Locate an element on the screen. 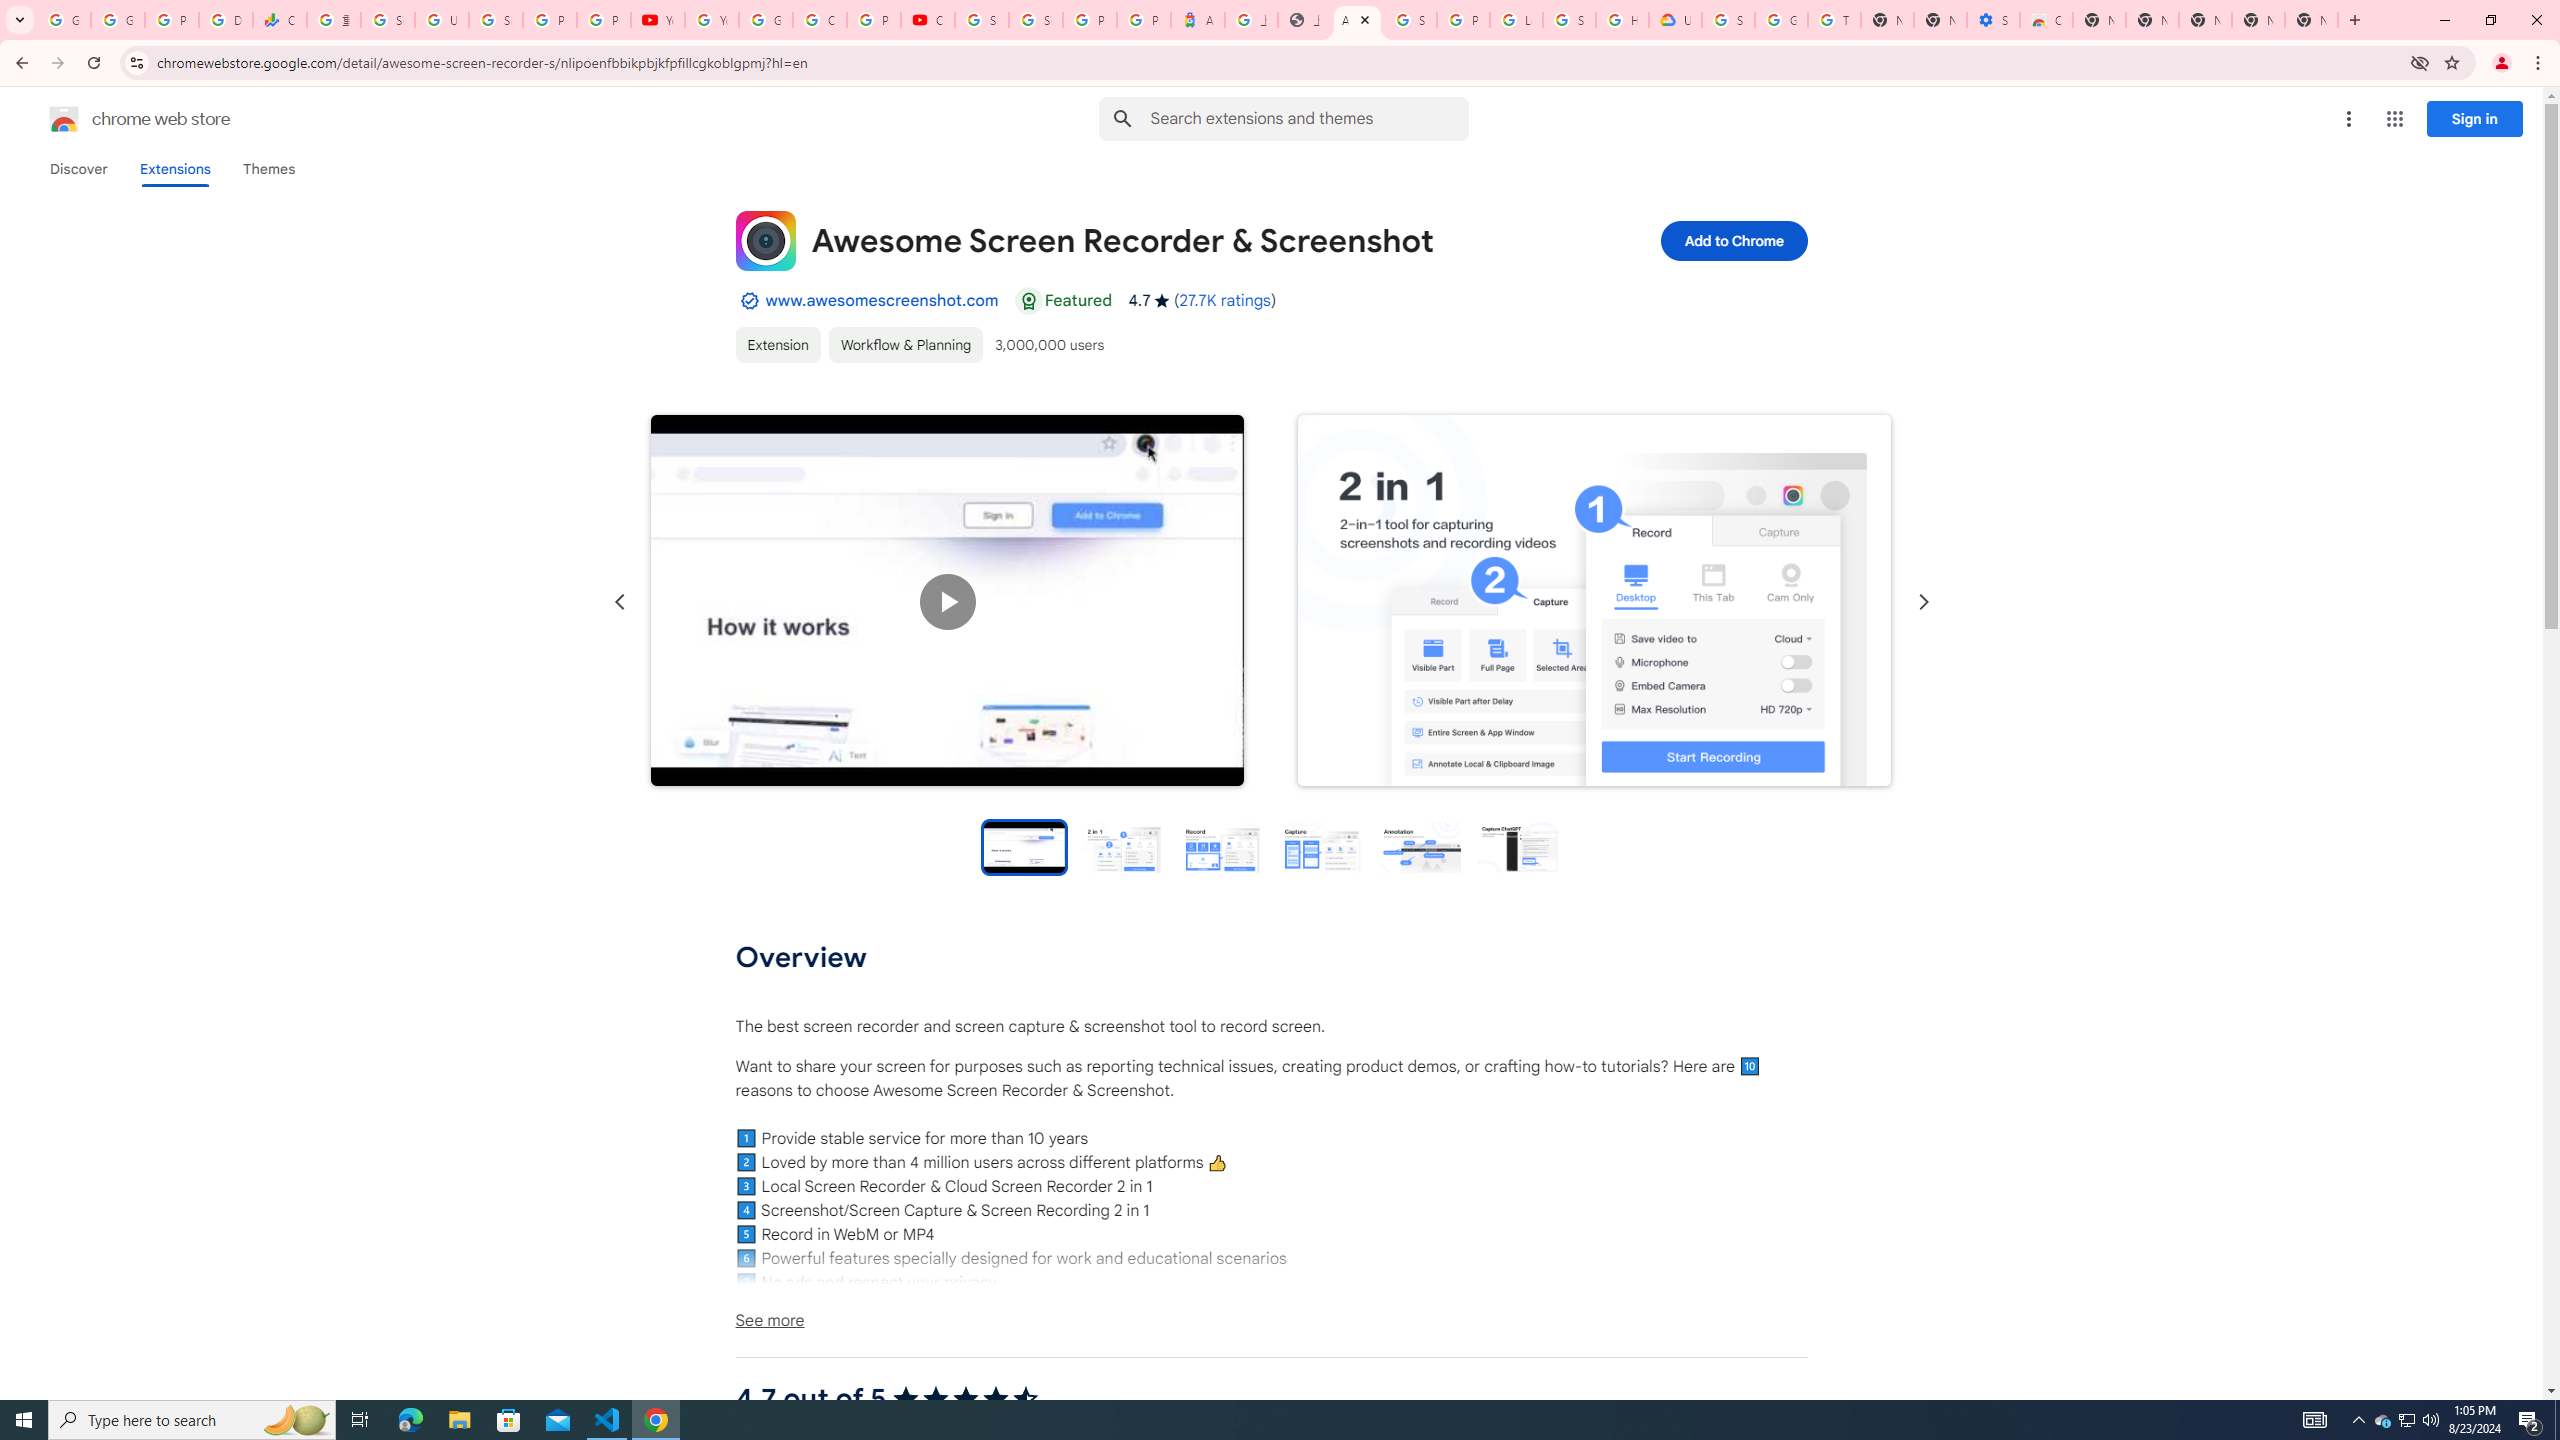 The image size is (2560, 1440). Item media 1 video is located at coordinates (947, 602).